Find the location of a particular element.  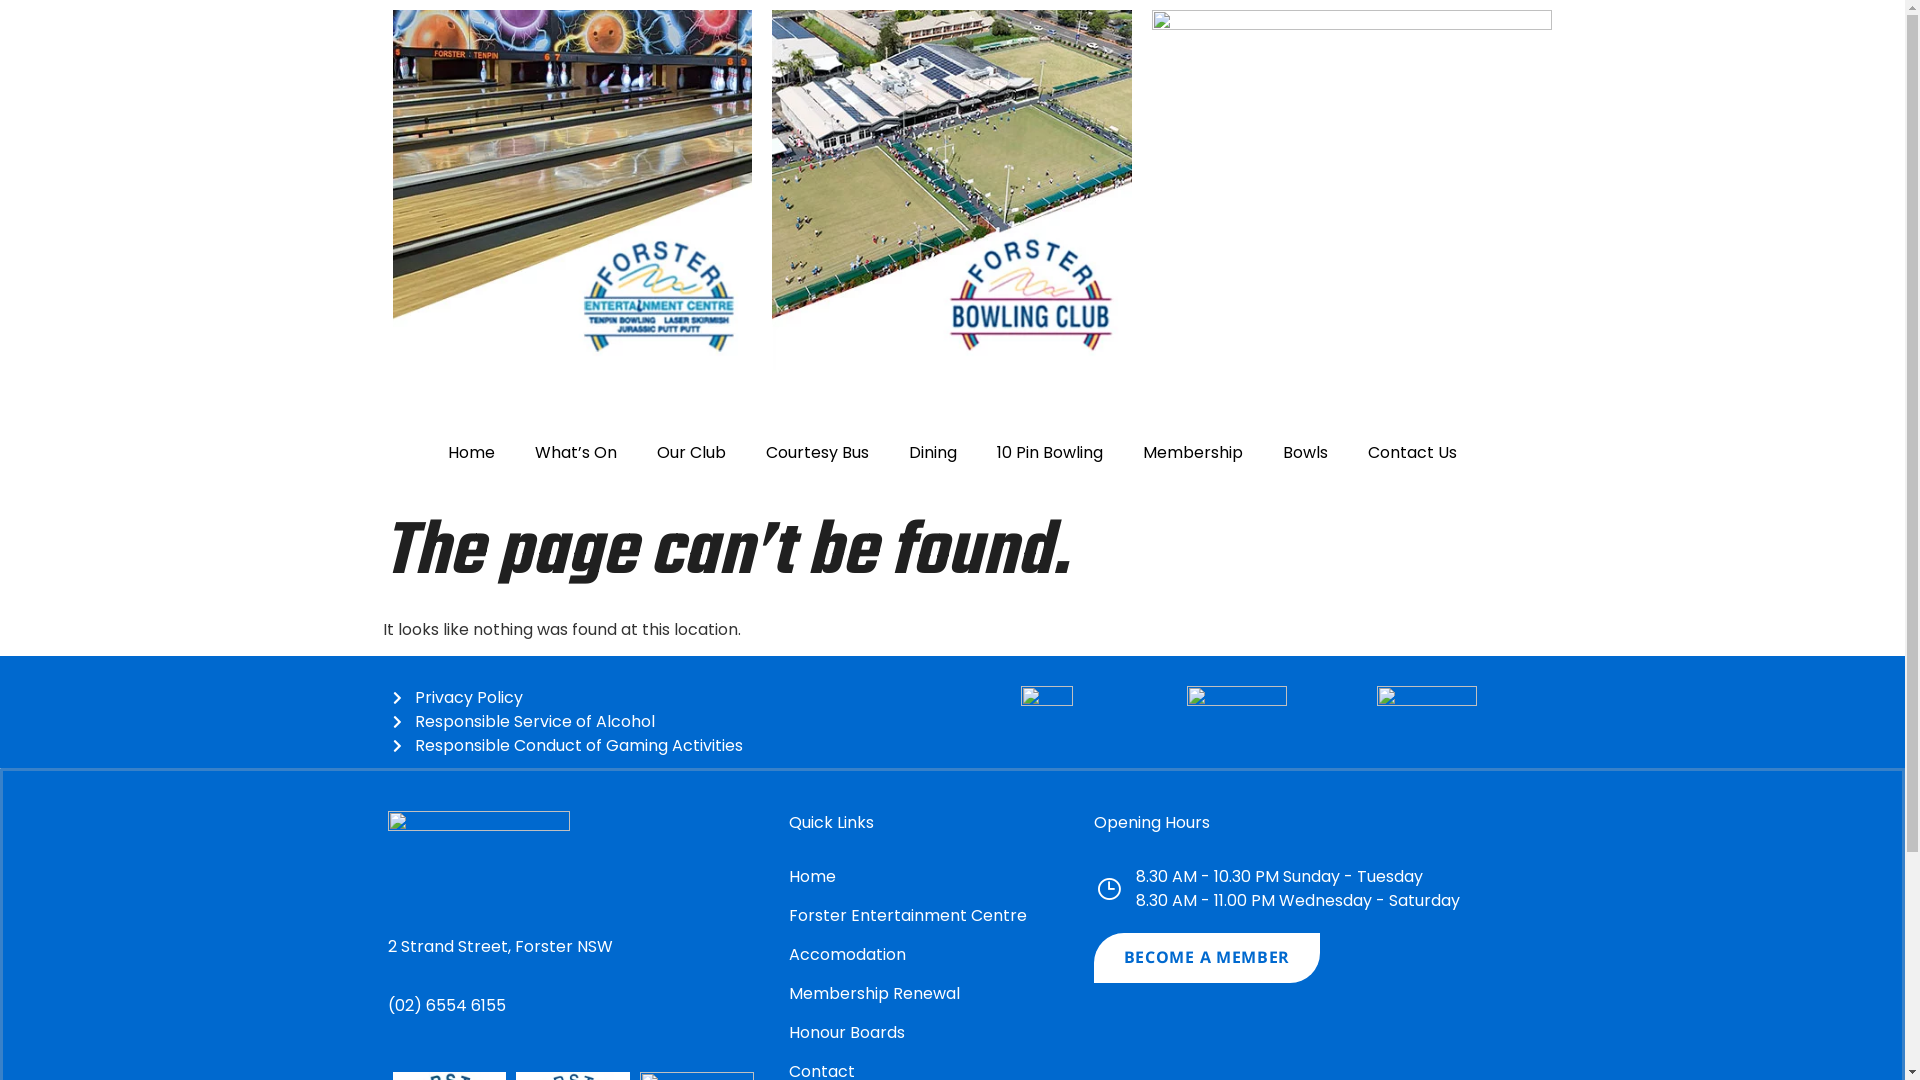

Privacy Policy is located at coordinates (666, 698).